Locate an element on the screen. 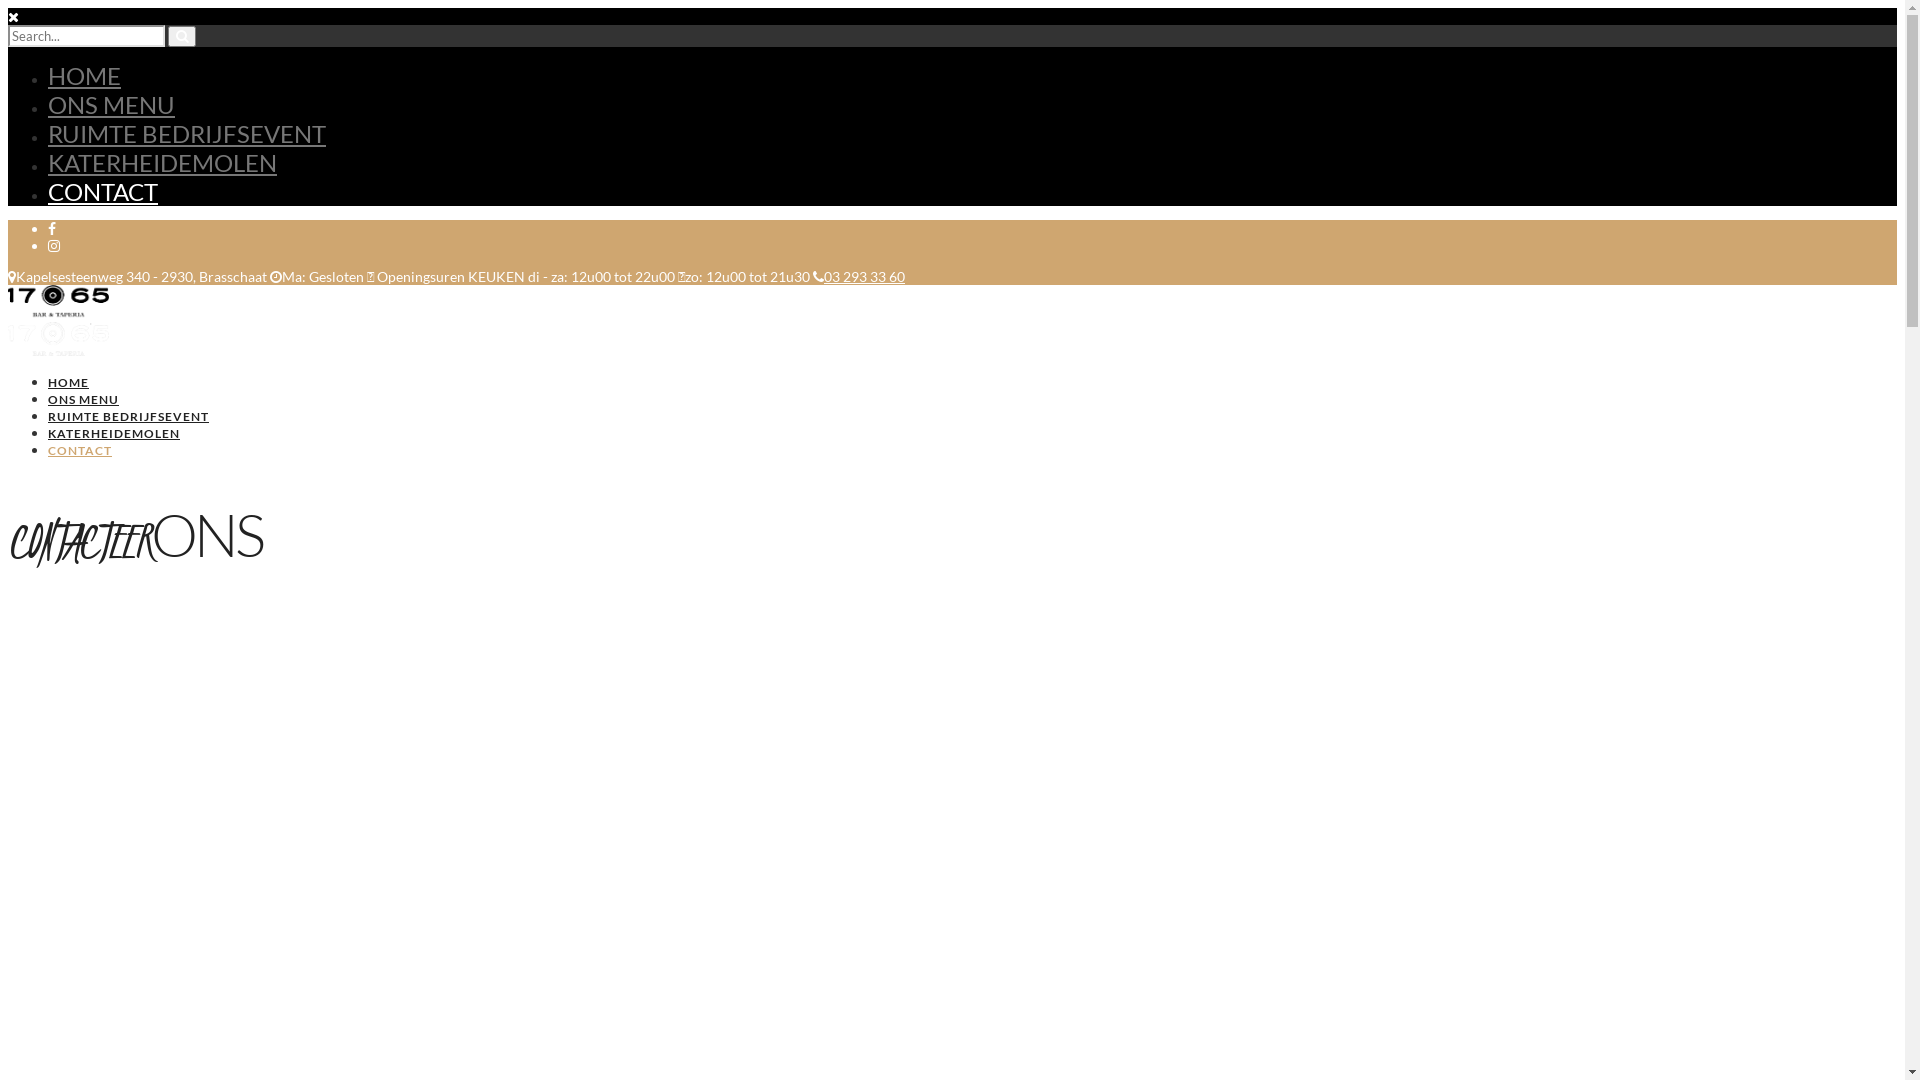  KATERHEIDEMOLEN is located at coordinates (162, 162).